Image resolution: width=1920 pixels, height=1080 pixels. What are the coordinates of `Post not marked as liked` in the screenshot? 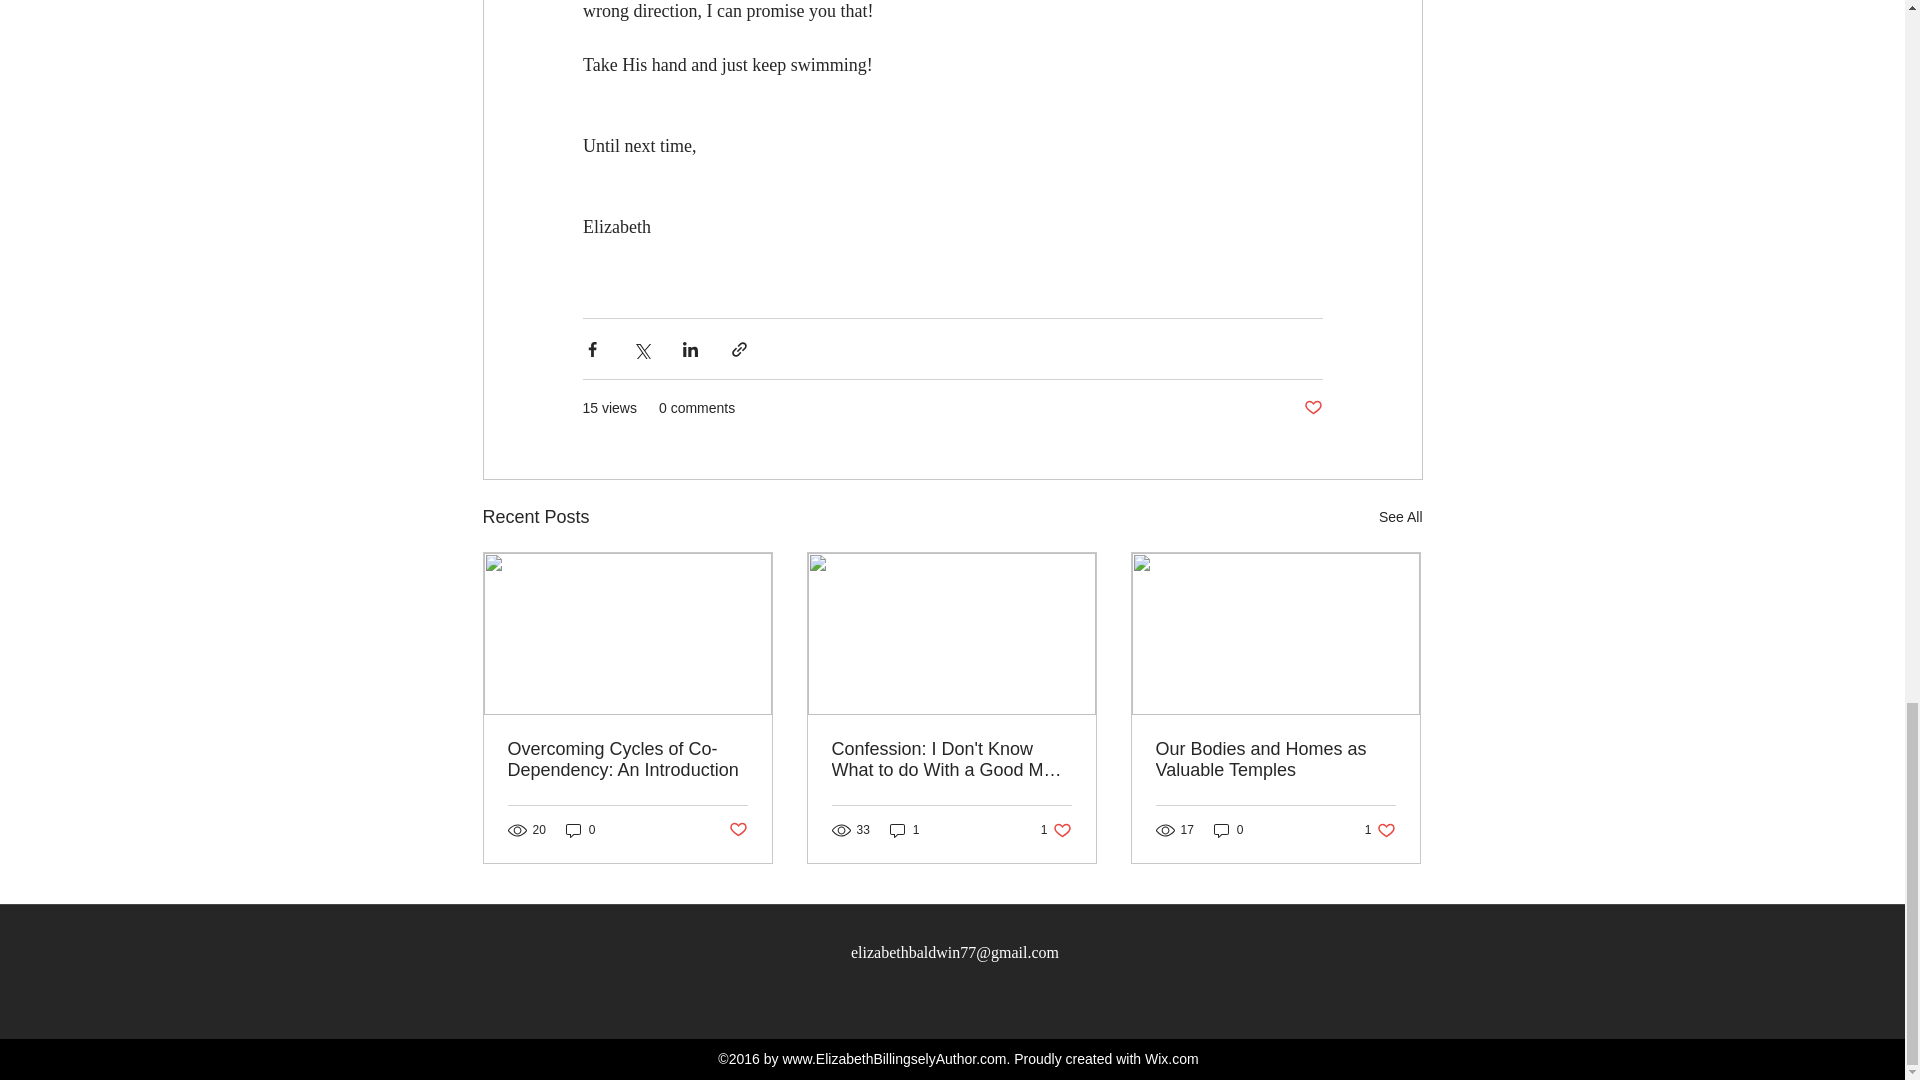 It's located at (1056, 830).